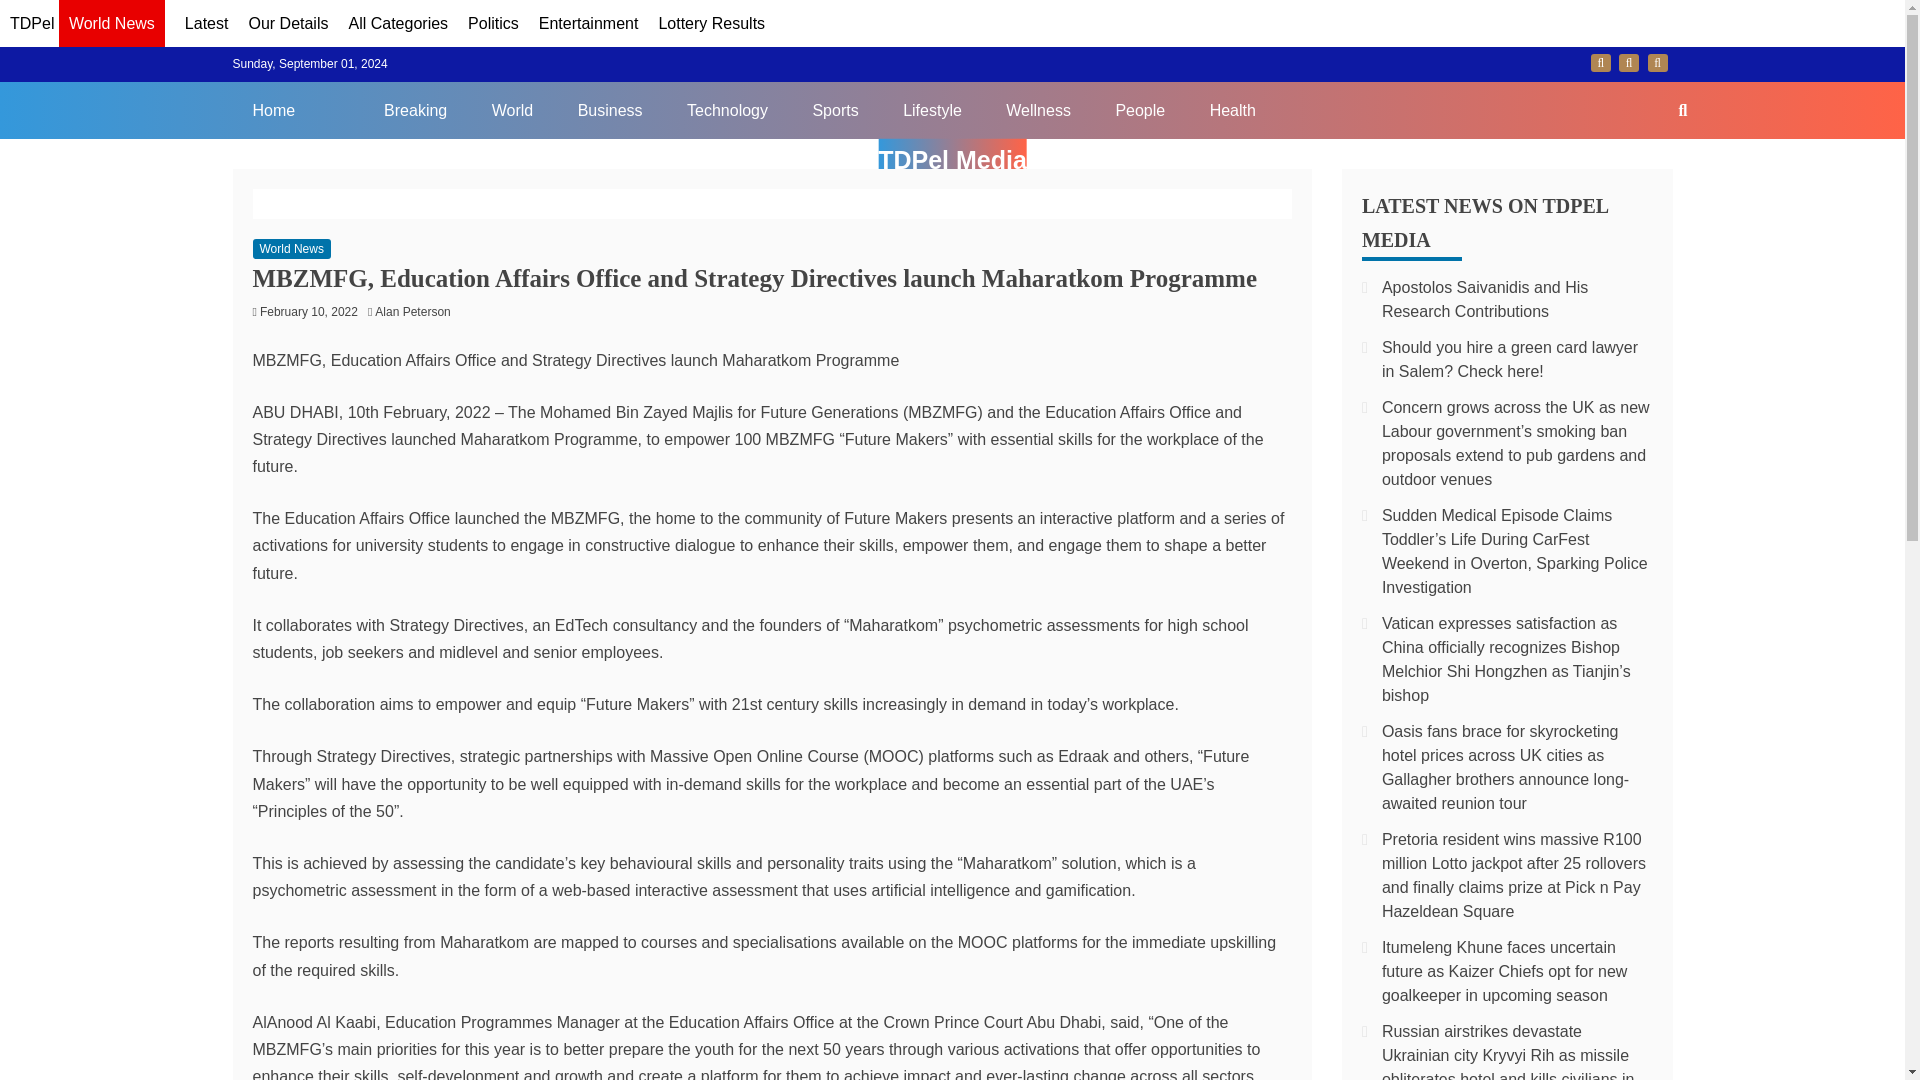 The height and width of the screenshot is (1080, 1920). I want to click on Pinterest, so click(1658, 63).